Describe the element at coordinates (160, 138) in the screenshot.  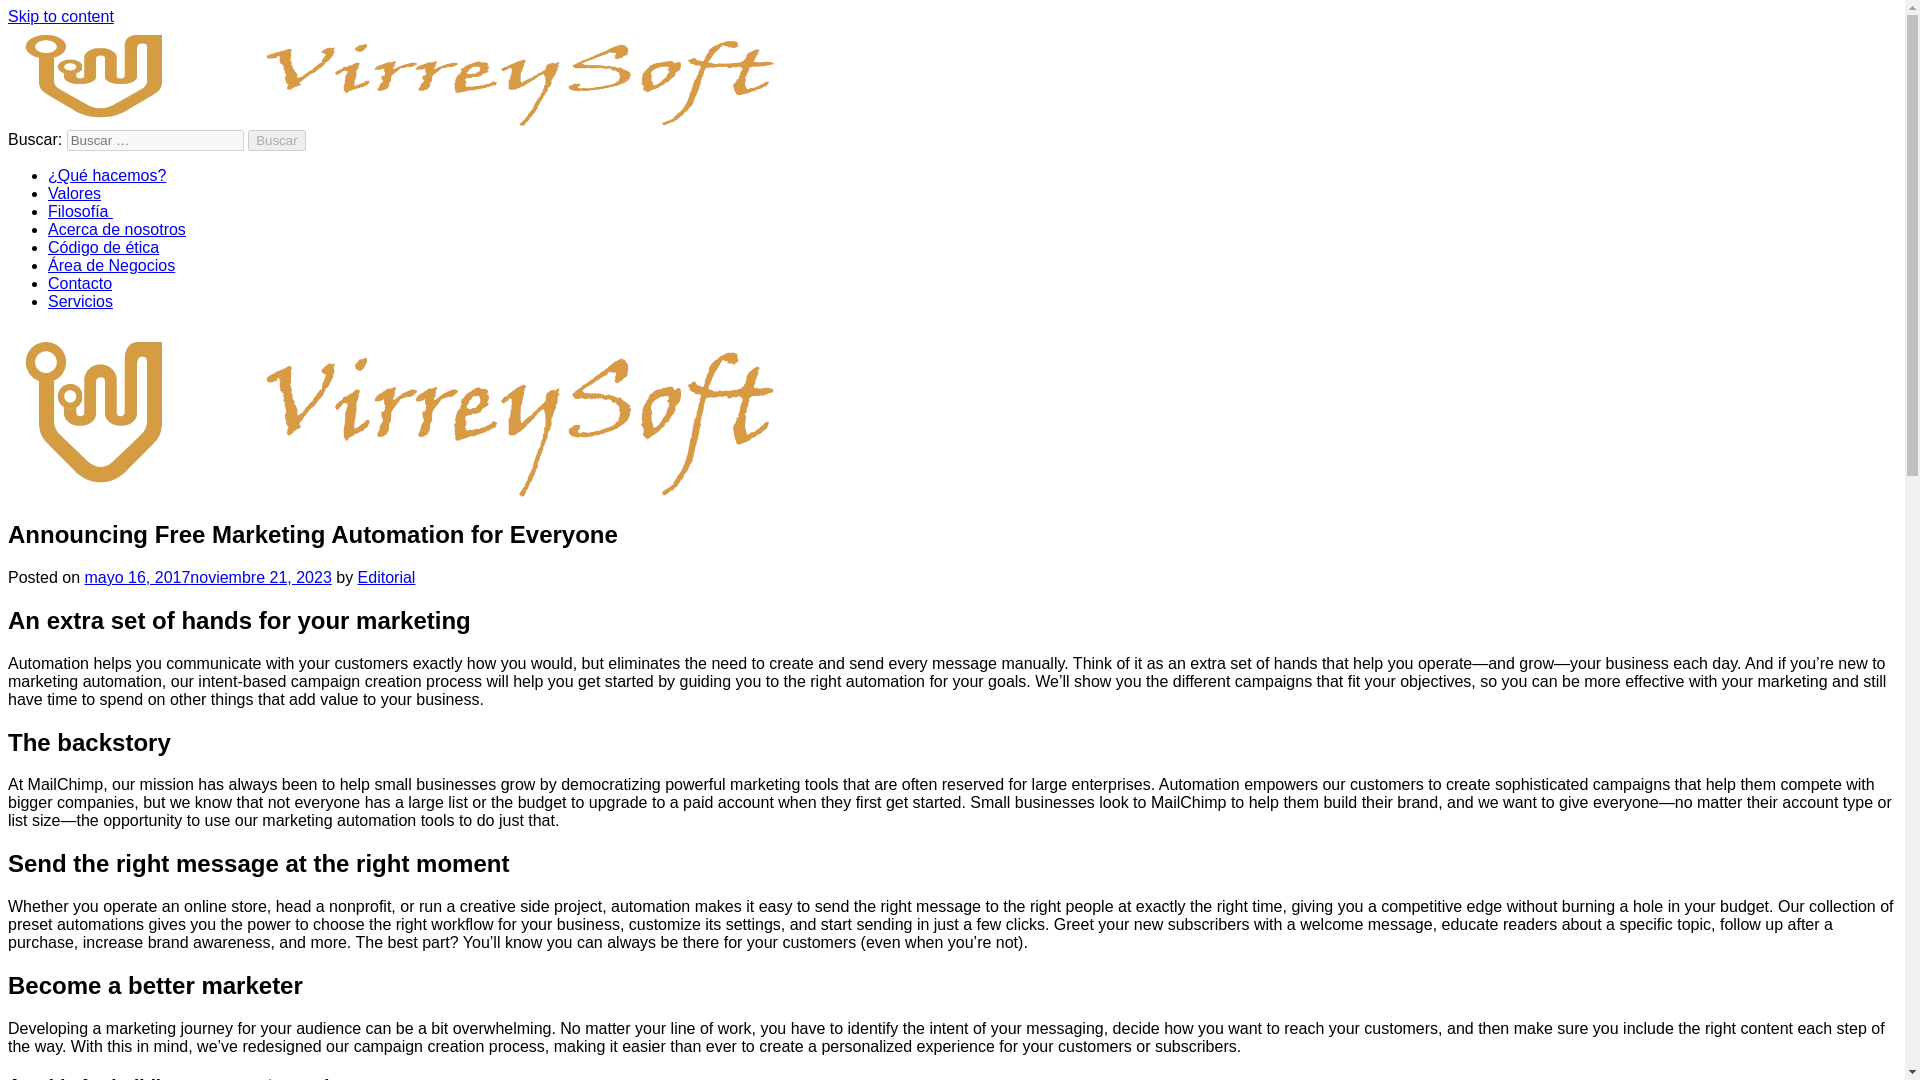
I see `VirreySoft- Expertos en mejora Regulatoria` at that location.